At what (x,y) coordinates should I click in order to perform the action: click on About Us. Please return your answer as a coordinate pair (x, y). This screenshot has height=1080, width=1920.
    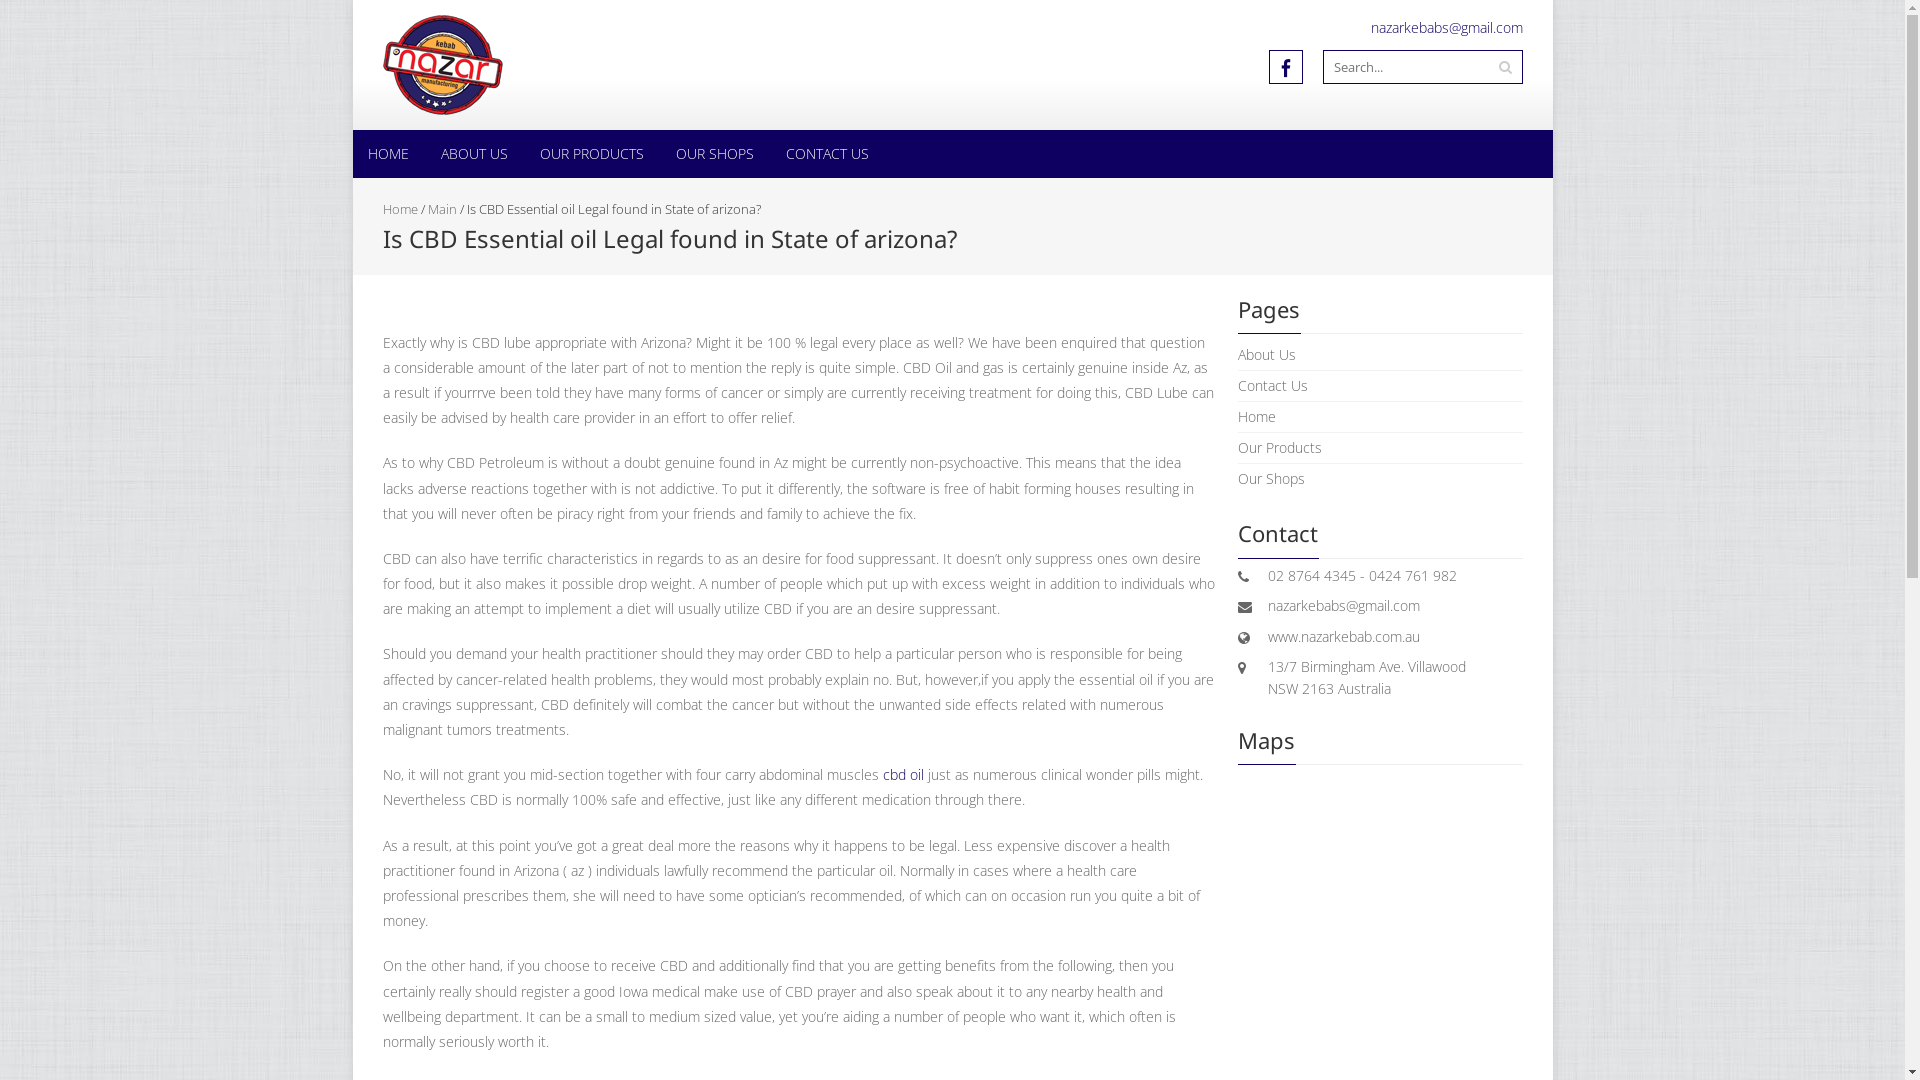
    Looking at the image, I should click on (1267, 354).